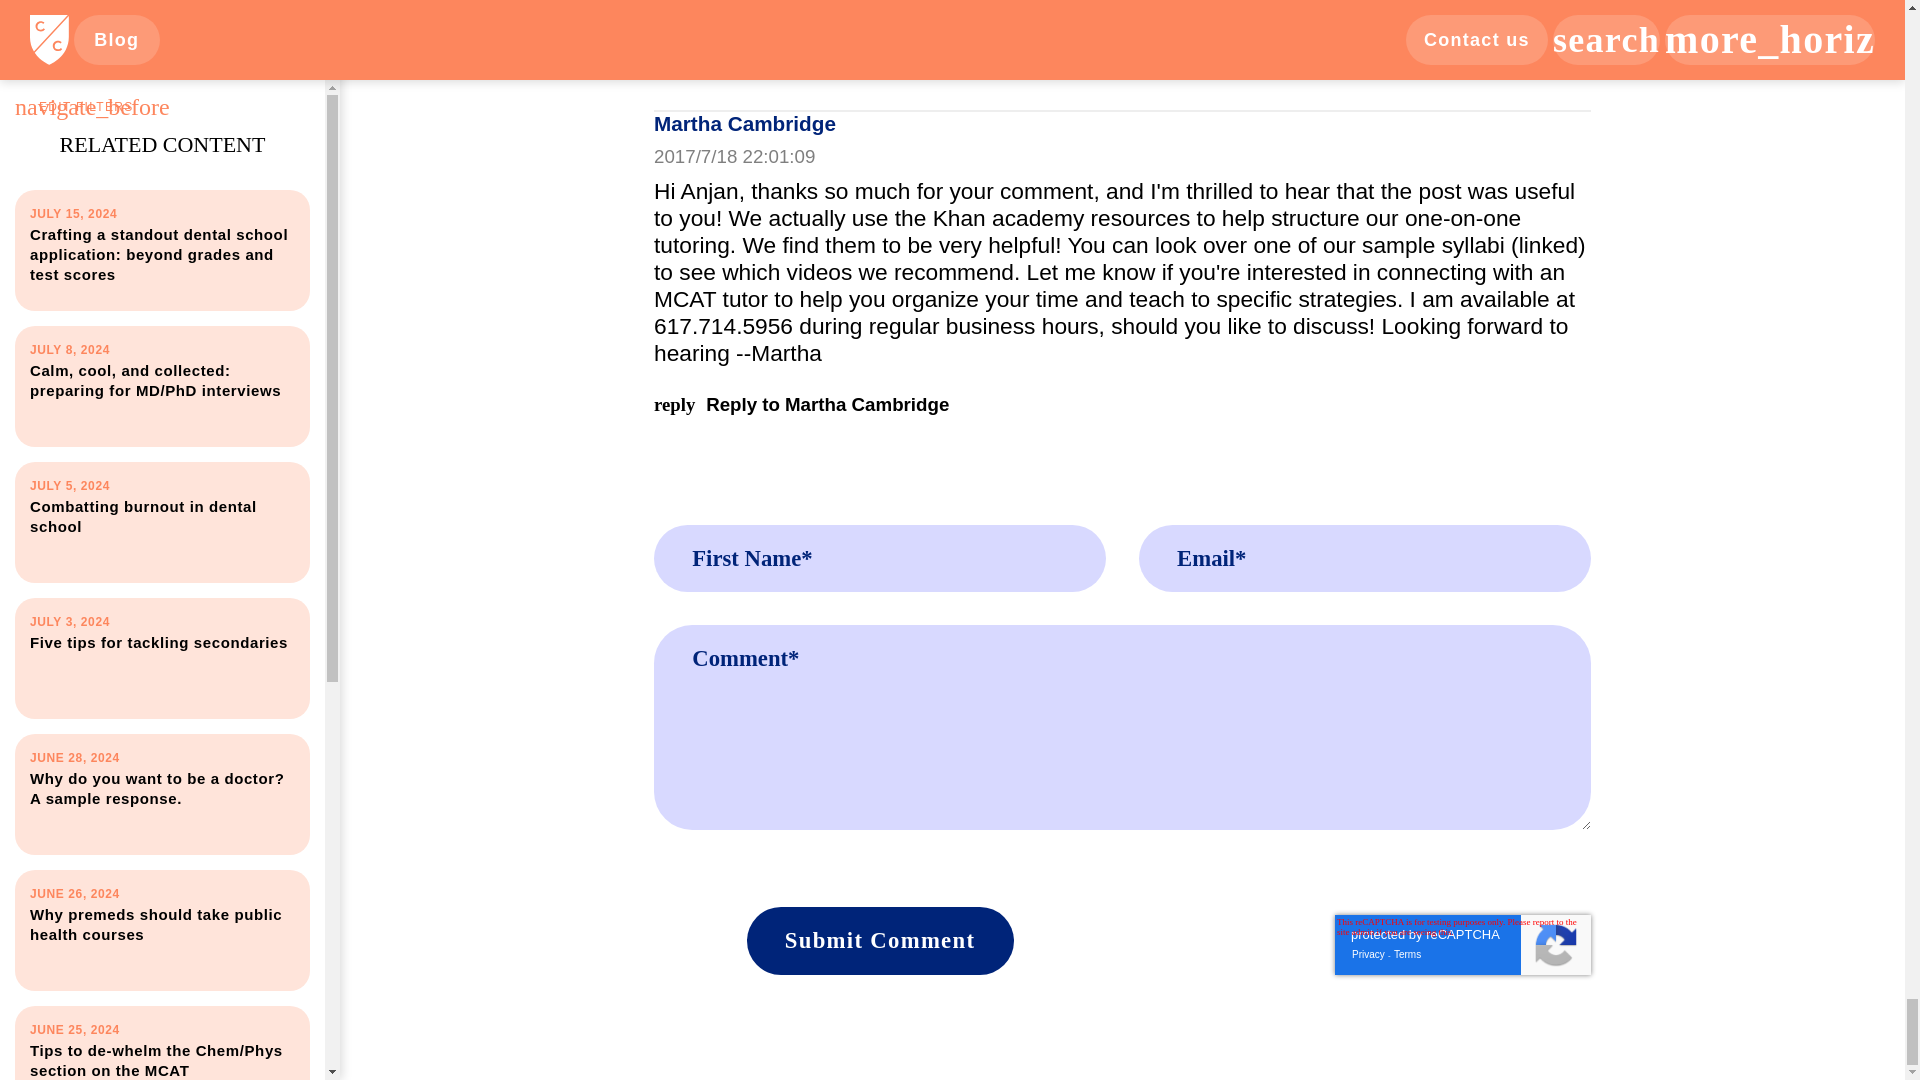 The image size is (1920, 1080). Describe the element at coordinates (744, 124) in the screenshot. I see `Martha Cambridge` at that location.